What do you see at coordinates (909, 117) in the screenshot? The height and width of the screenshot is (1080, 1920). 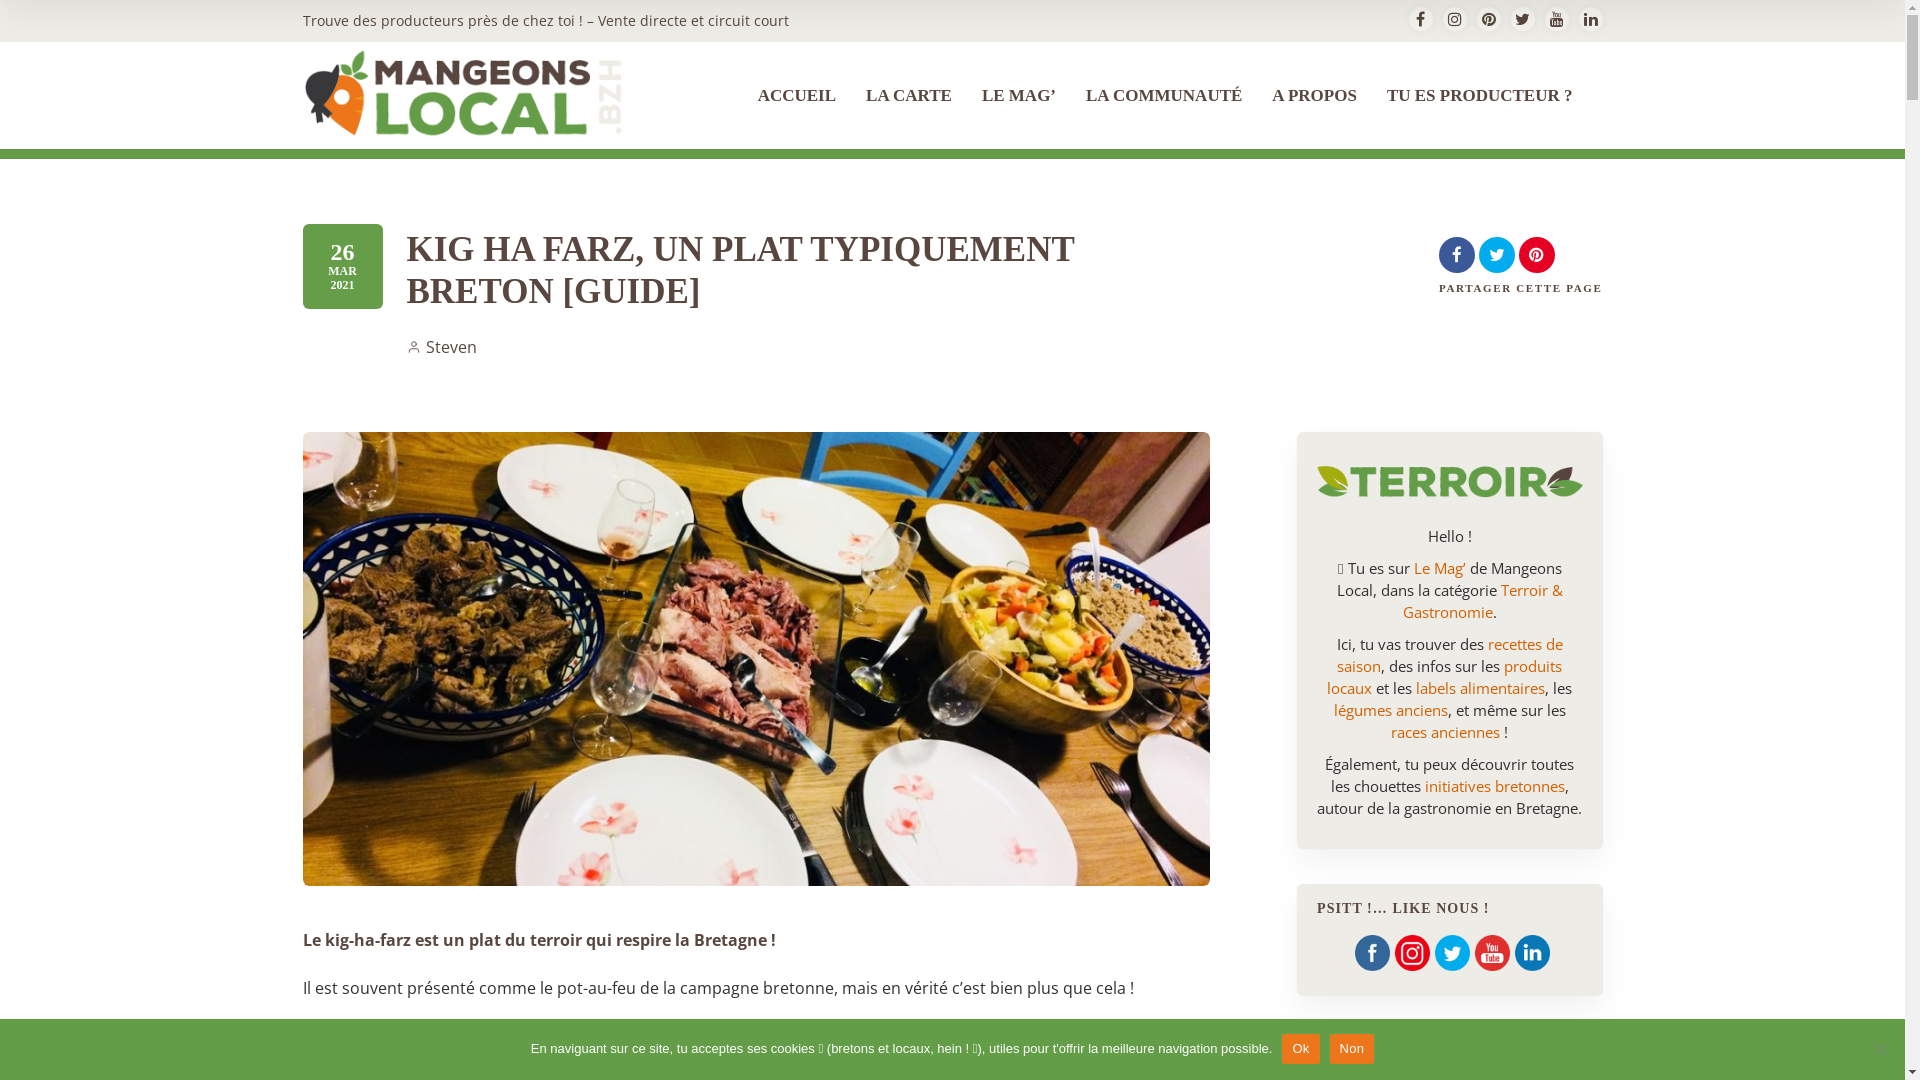 I see `LA CARTE` at bounding box center [909, 117].